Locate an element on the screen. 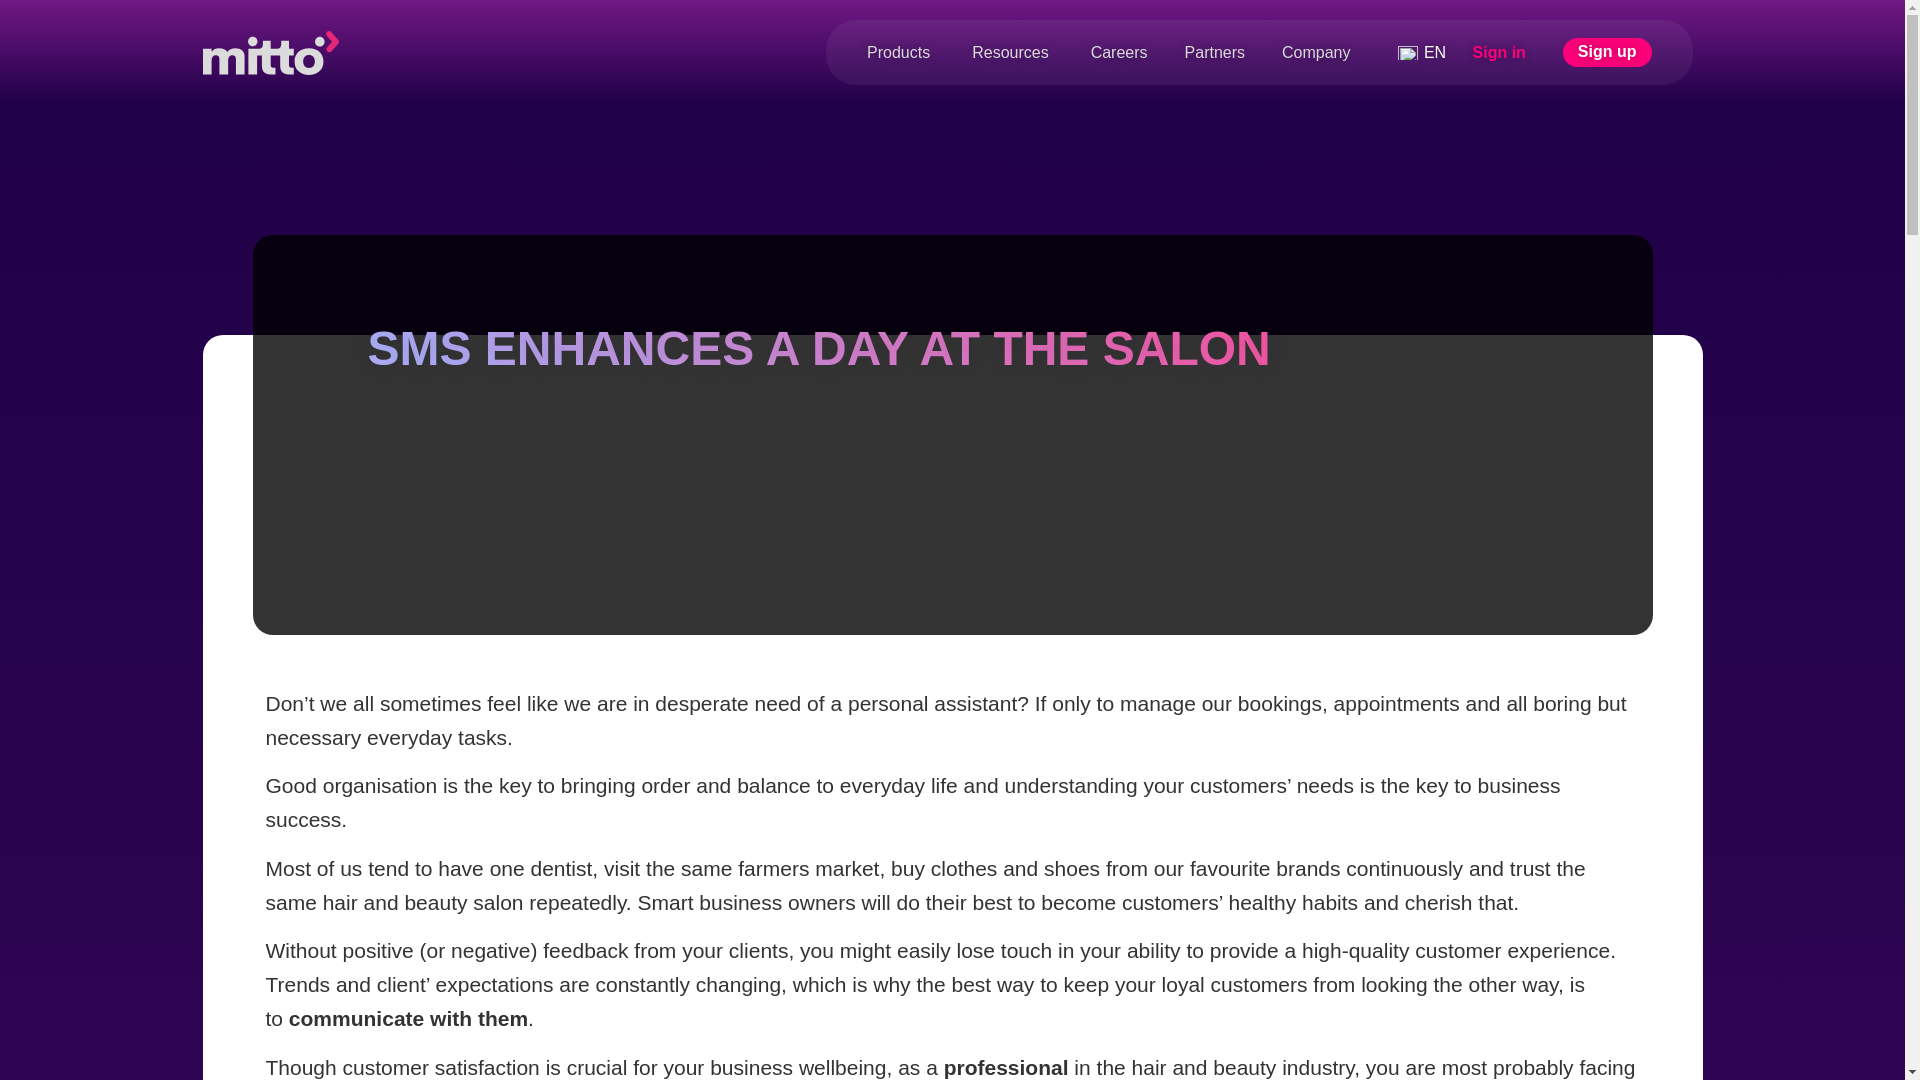 The width and height of the screenshot is (1920, 1080). Sign in is located at coordinates (1499, 51).